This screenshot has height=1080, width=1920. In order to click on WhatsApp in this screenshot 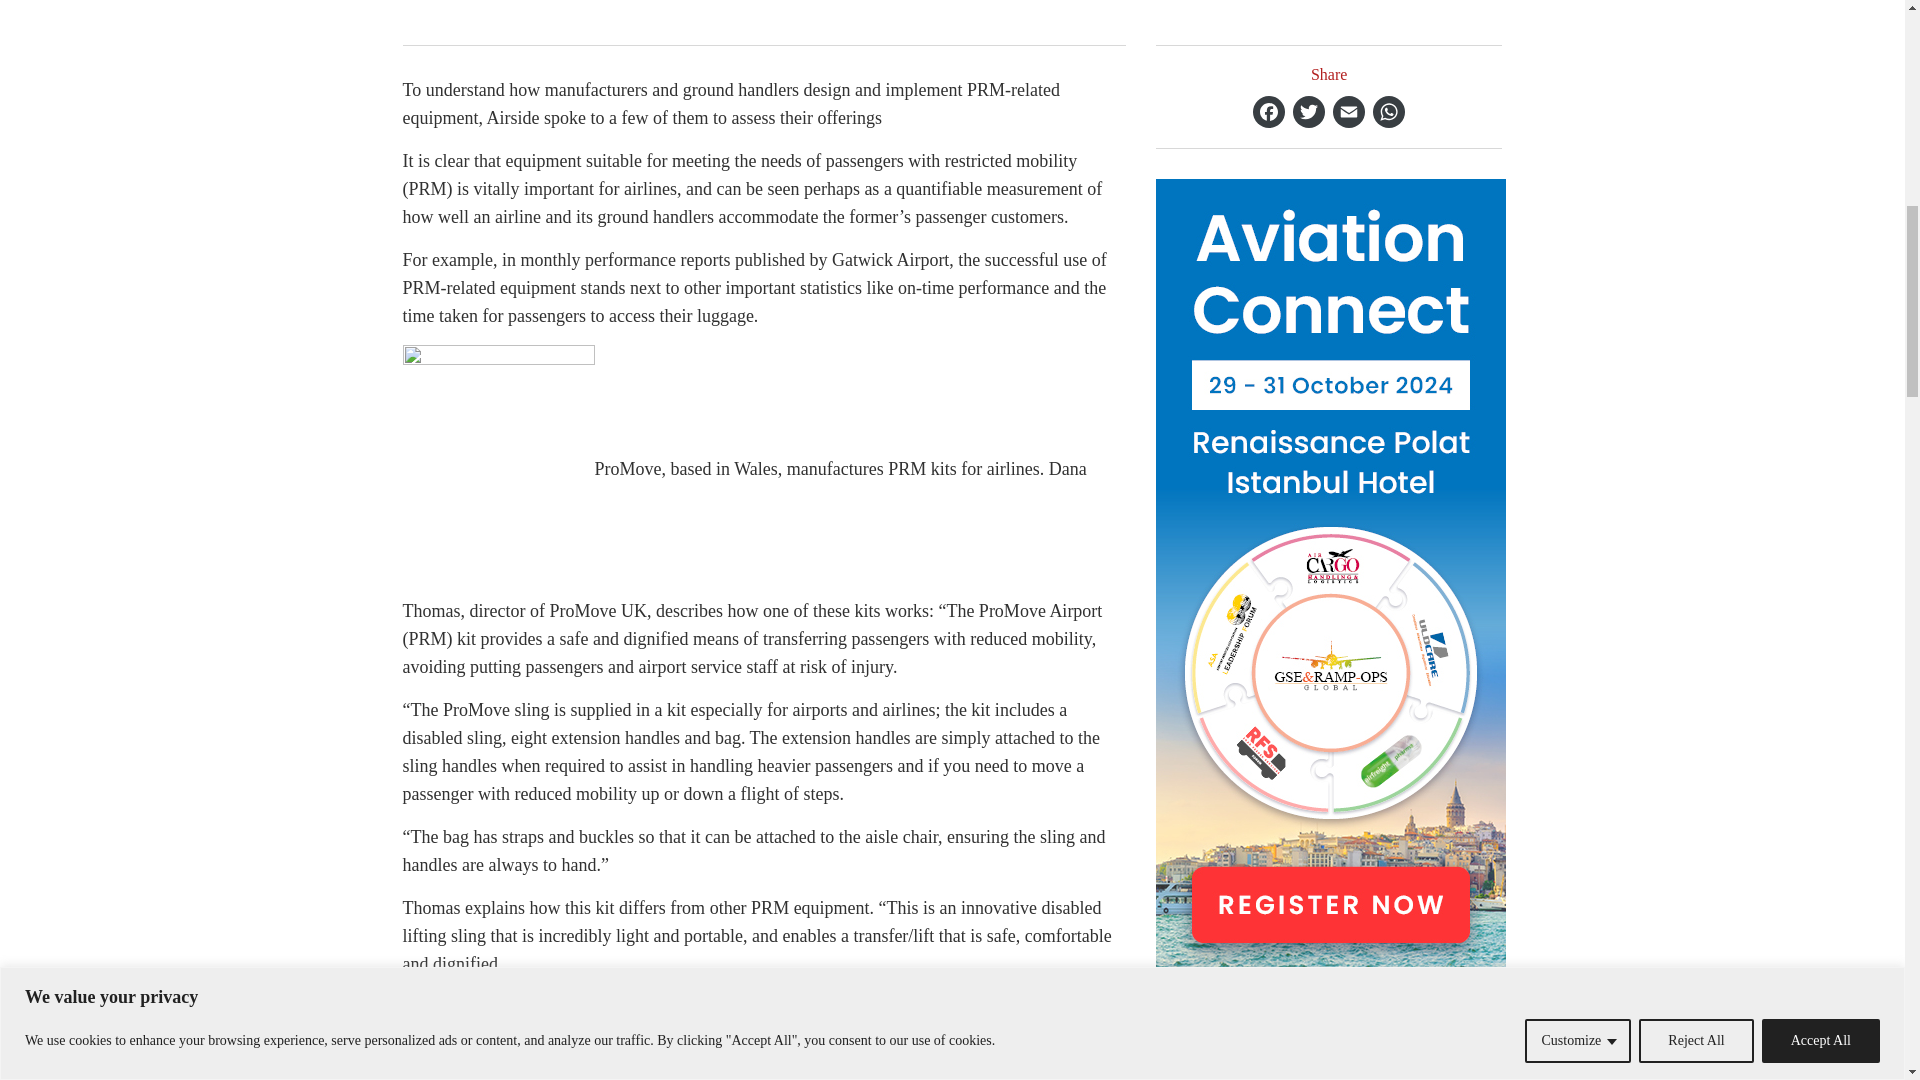, I will do `click(1388, 112)`.